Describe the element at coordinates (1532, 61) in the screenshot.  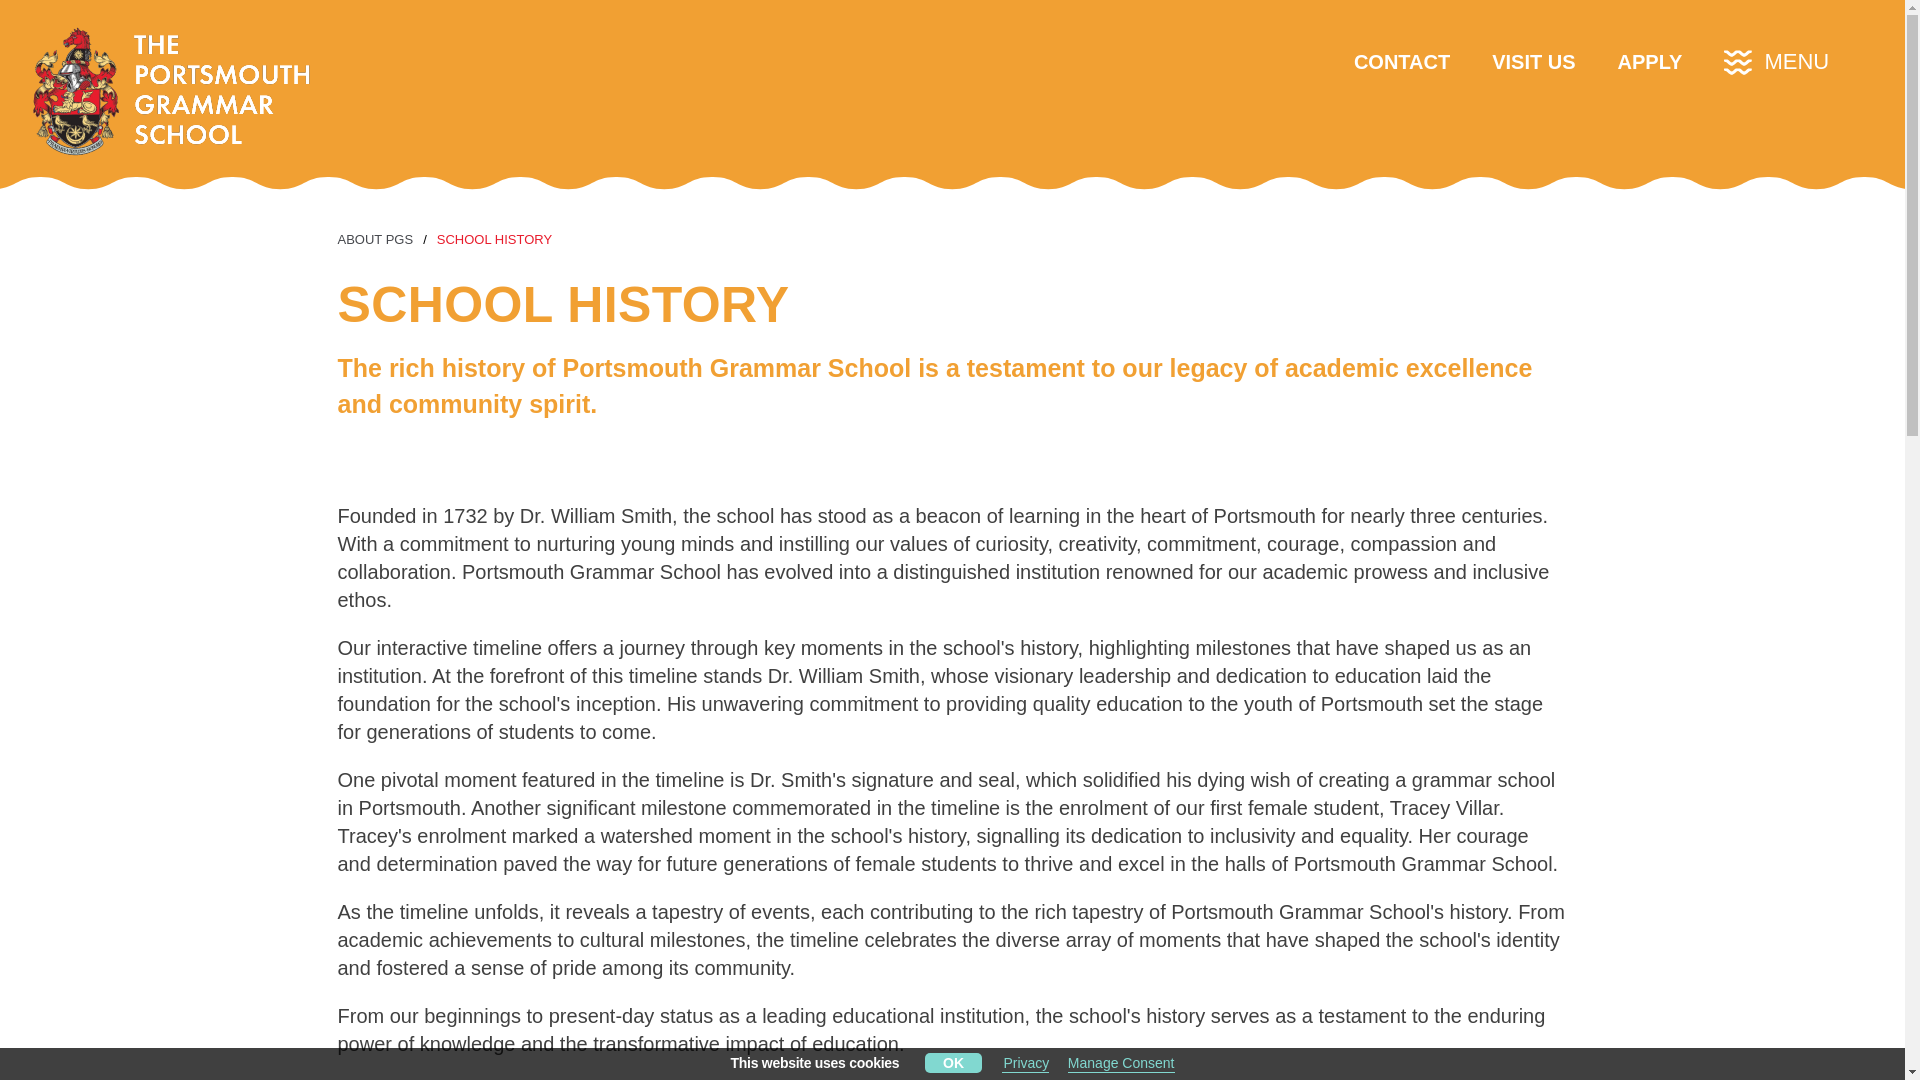
I see `Visit Us` at that location.